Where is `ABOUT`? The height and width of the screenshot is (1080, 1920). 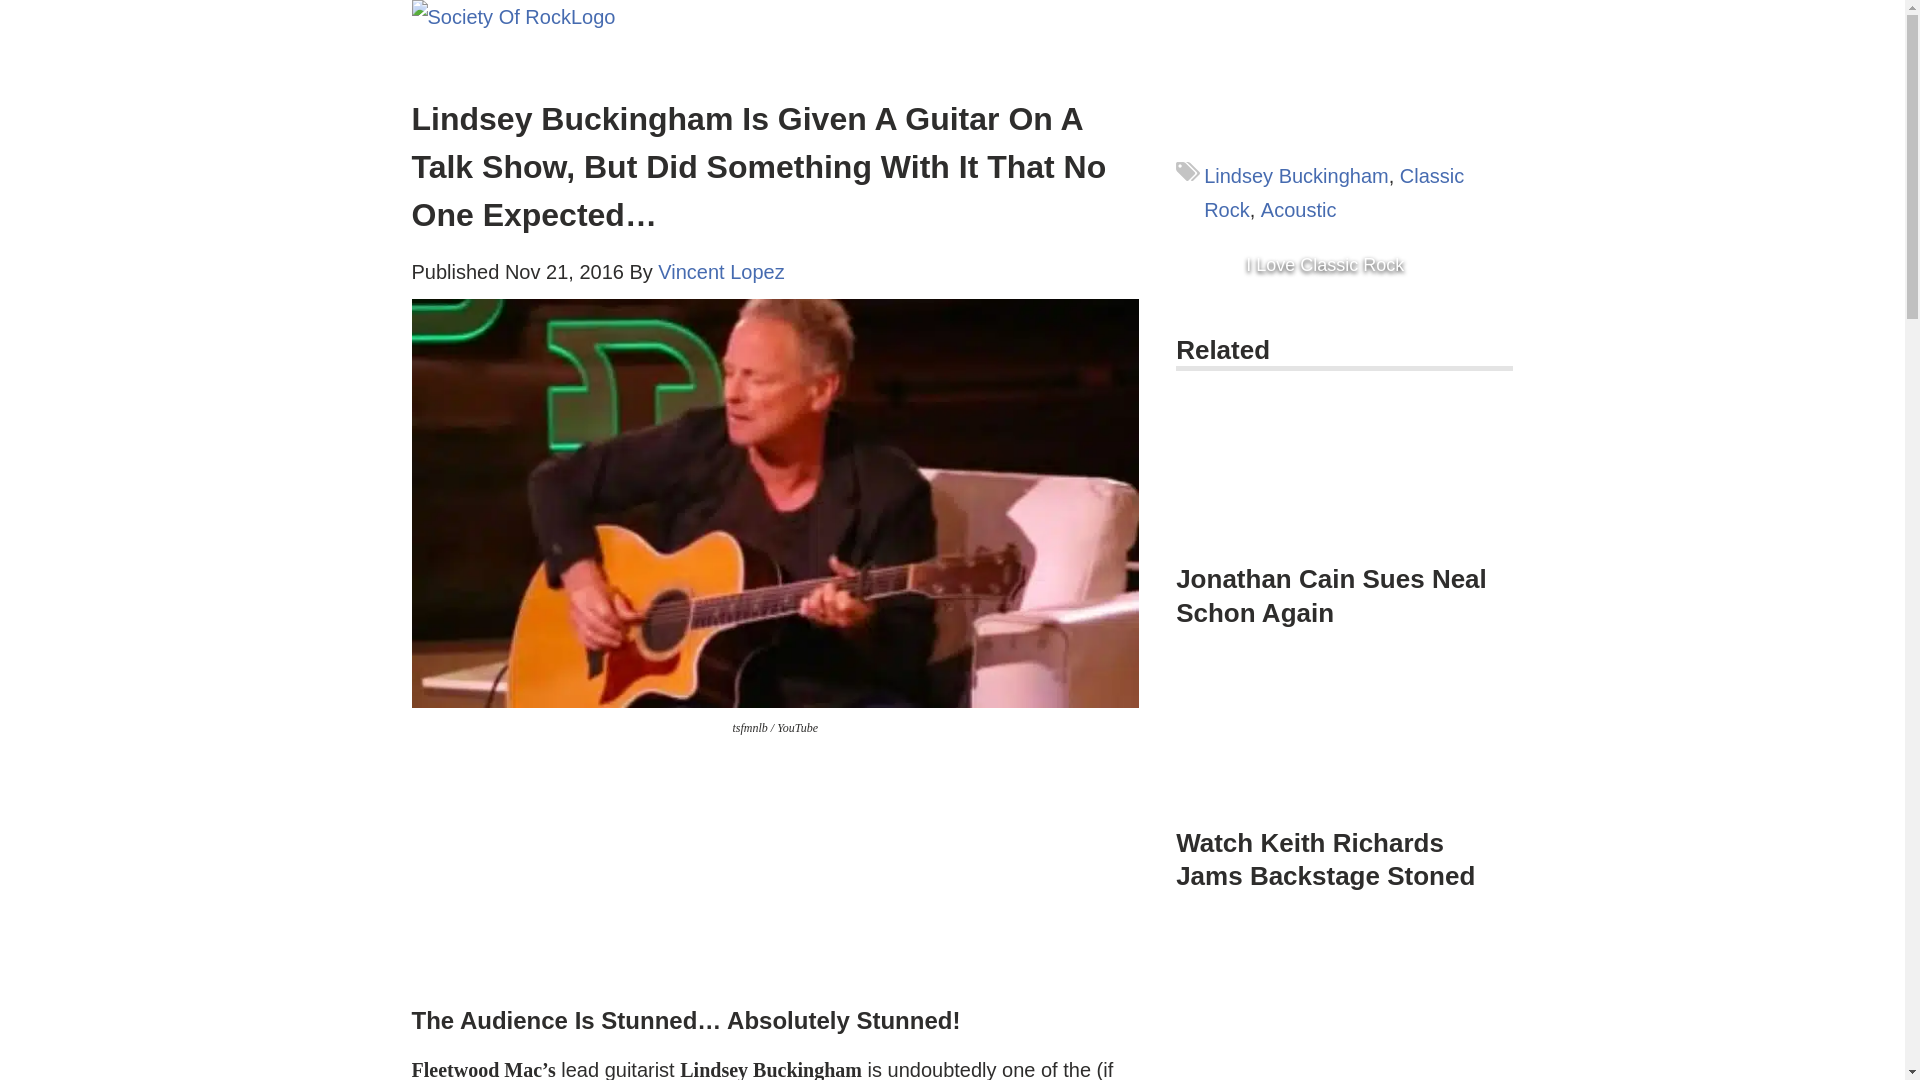 ABOUT is located at coordinates (760, 59).